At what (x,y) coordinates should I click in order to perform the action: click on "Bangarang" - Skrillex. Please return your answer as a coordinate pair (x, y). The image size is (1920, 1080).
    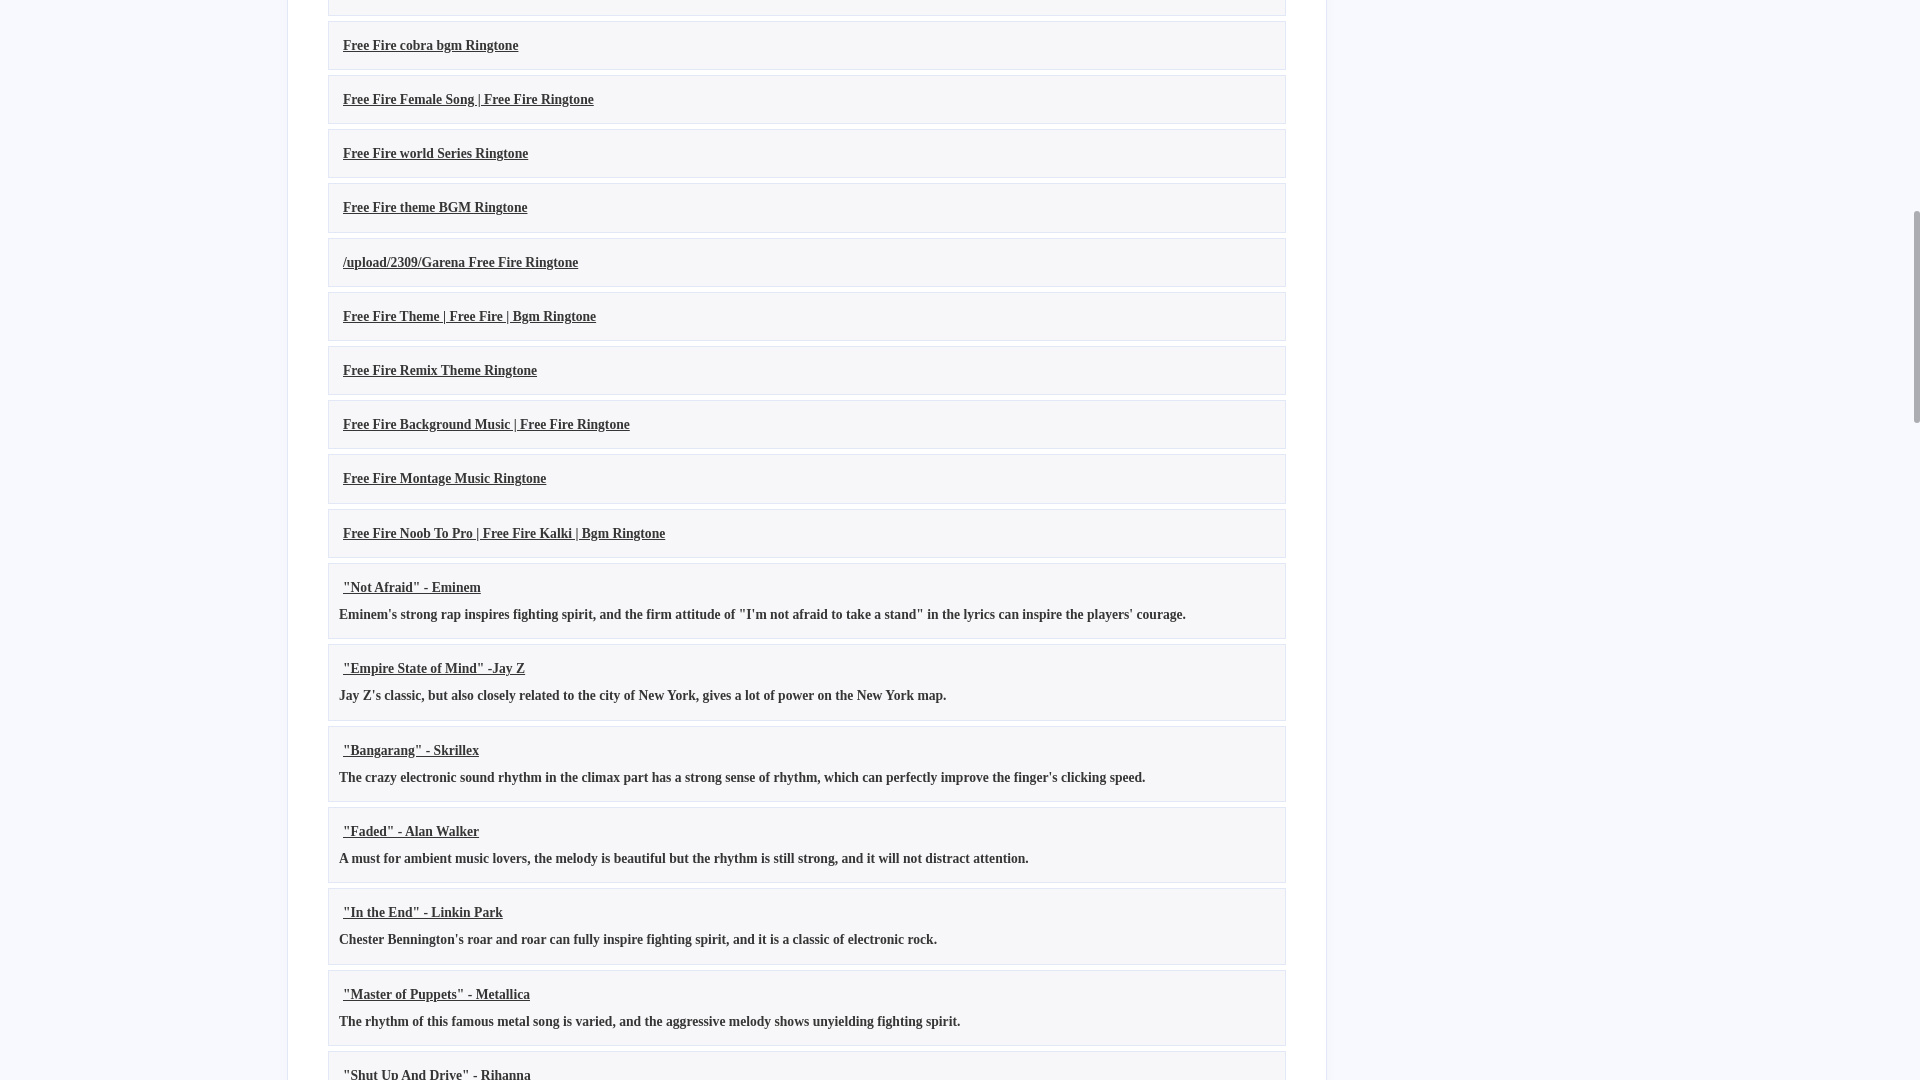
    Looking at the image, I should click on (411, 749).